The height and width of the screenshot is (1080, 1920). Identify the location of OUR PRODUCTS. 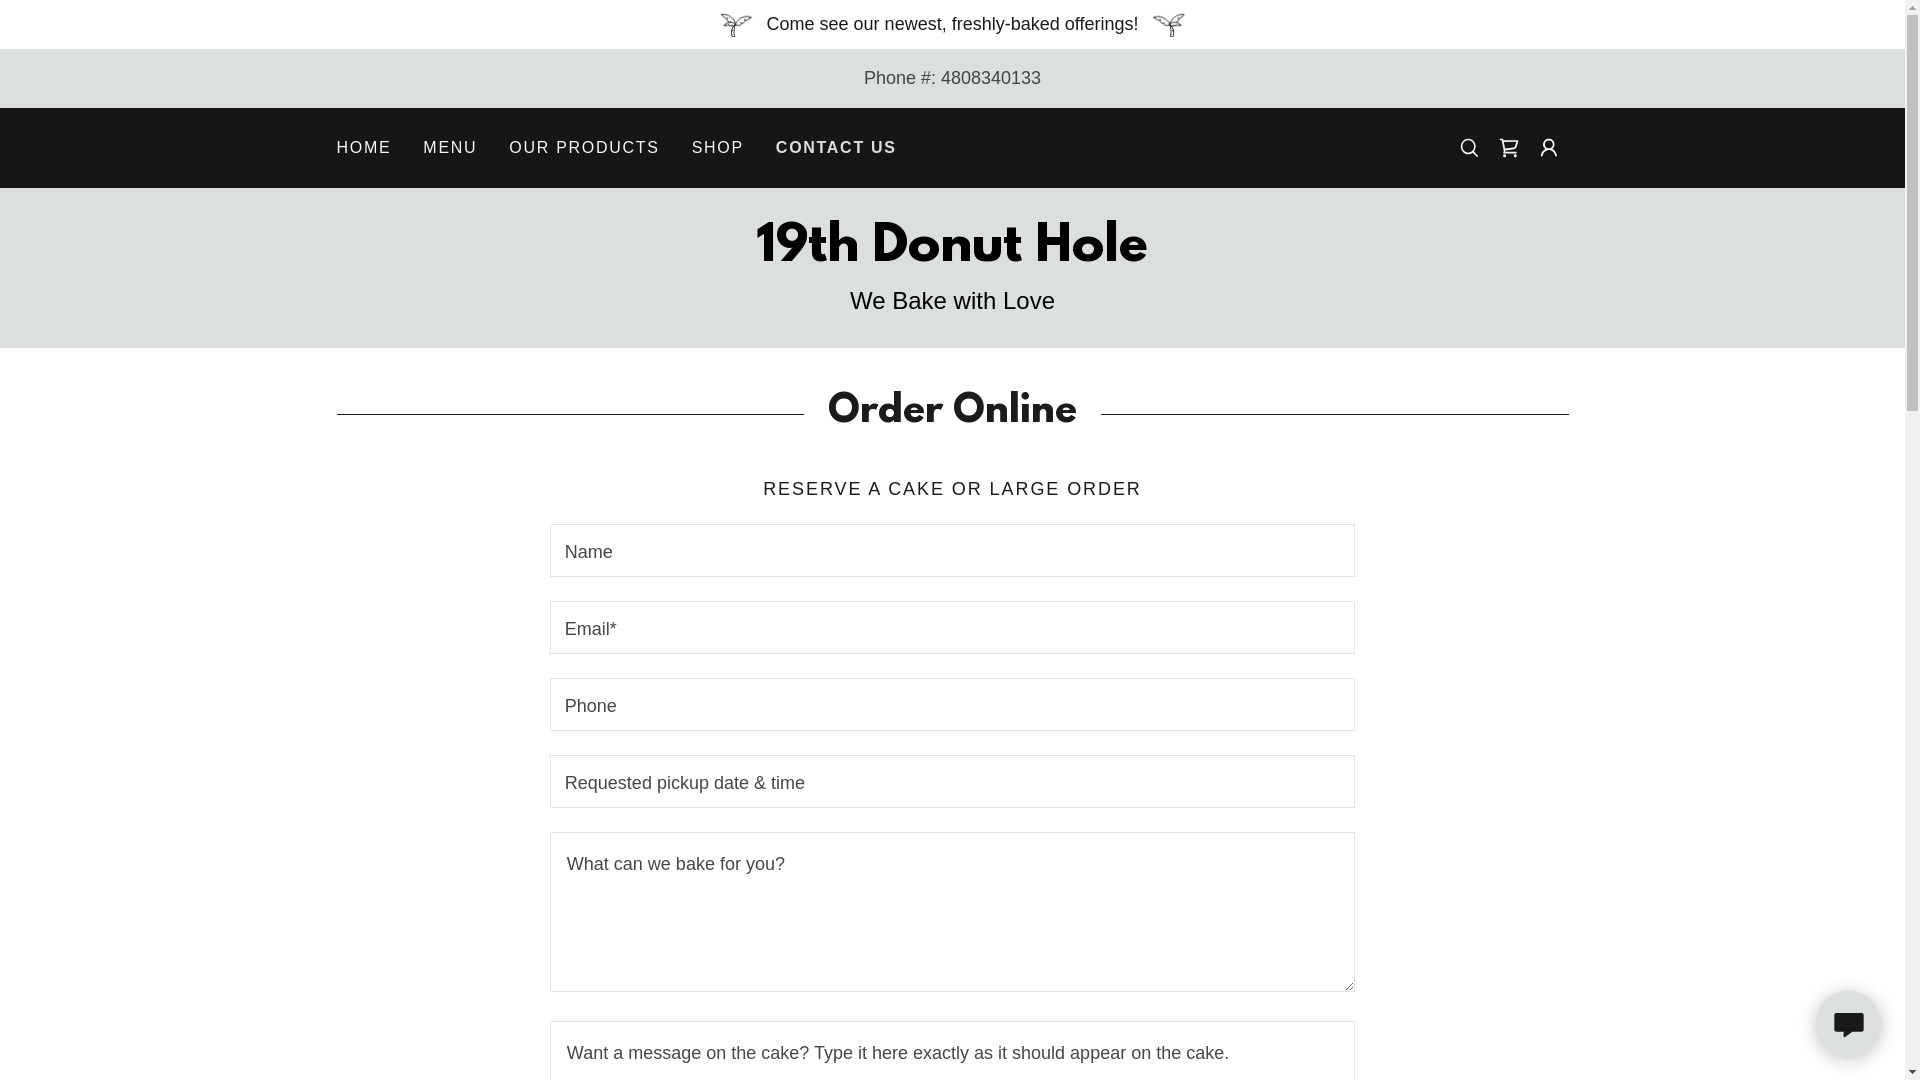
(584, 148).